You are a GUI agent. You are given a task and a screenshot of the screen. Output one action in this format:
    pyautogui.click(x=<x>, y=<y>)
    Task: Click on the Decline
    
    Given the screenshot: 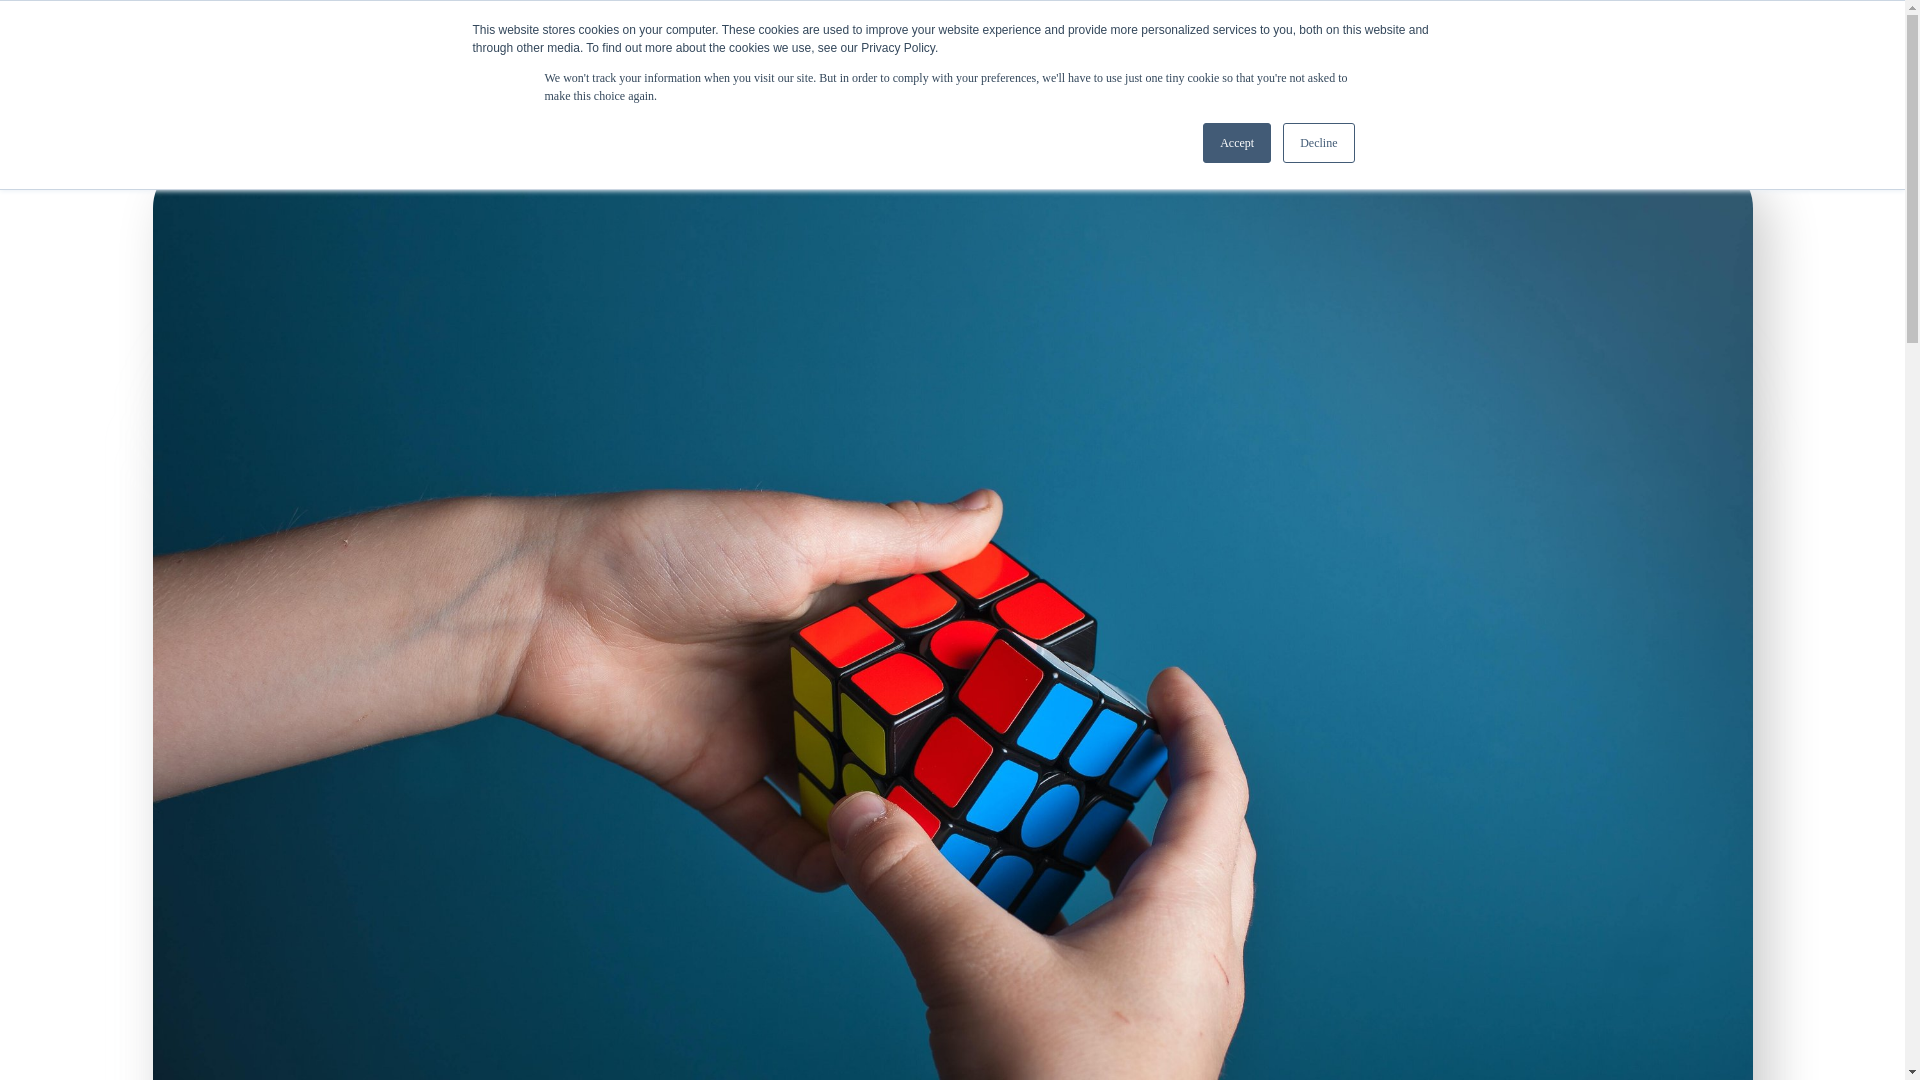 What is the action you would take?
    pyautogui.click(x=1318, y=143)
    